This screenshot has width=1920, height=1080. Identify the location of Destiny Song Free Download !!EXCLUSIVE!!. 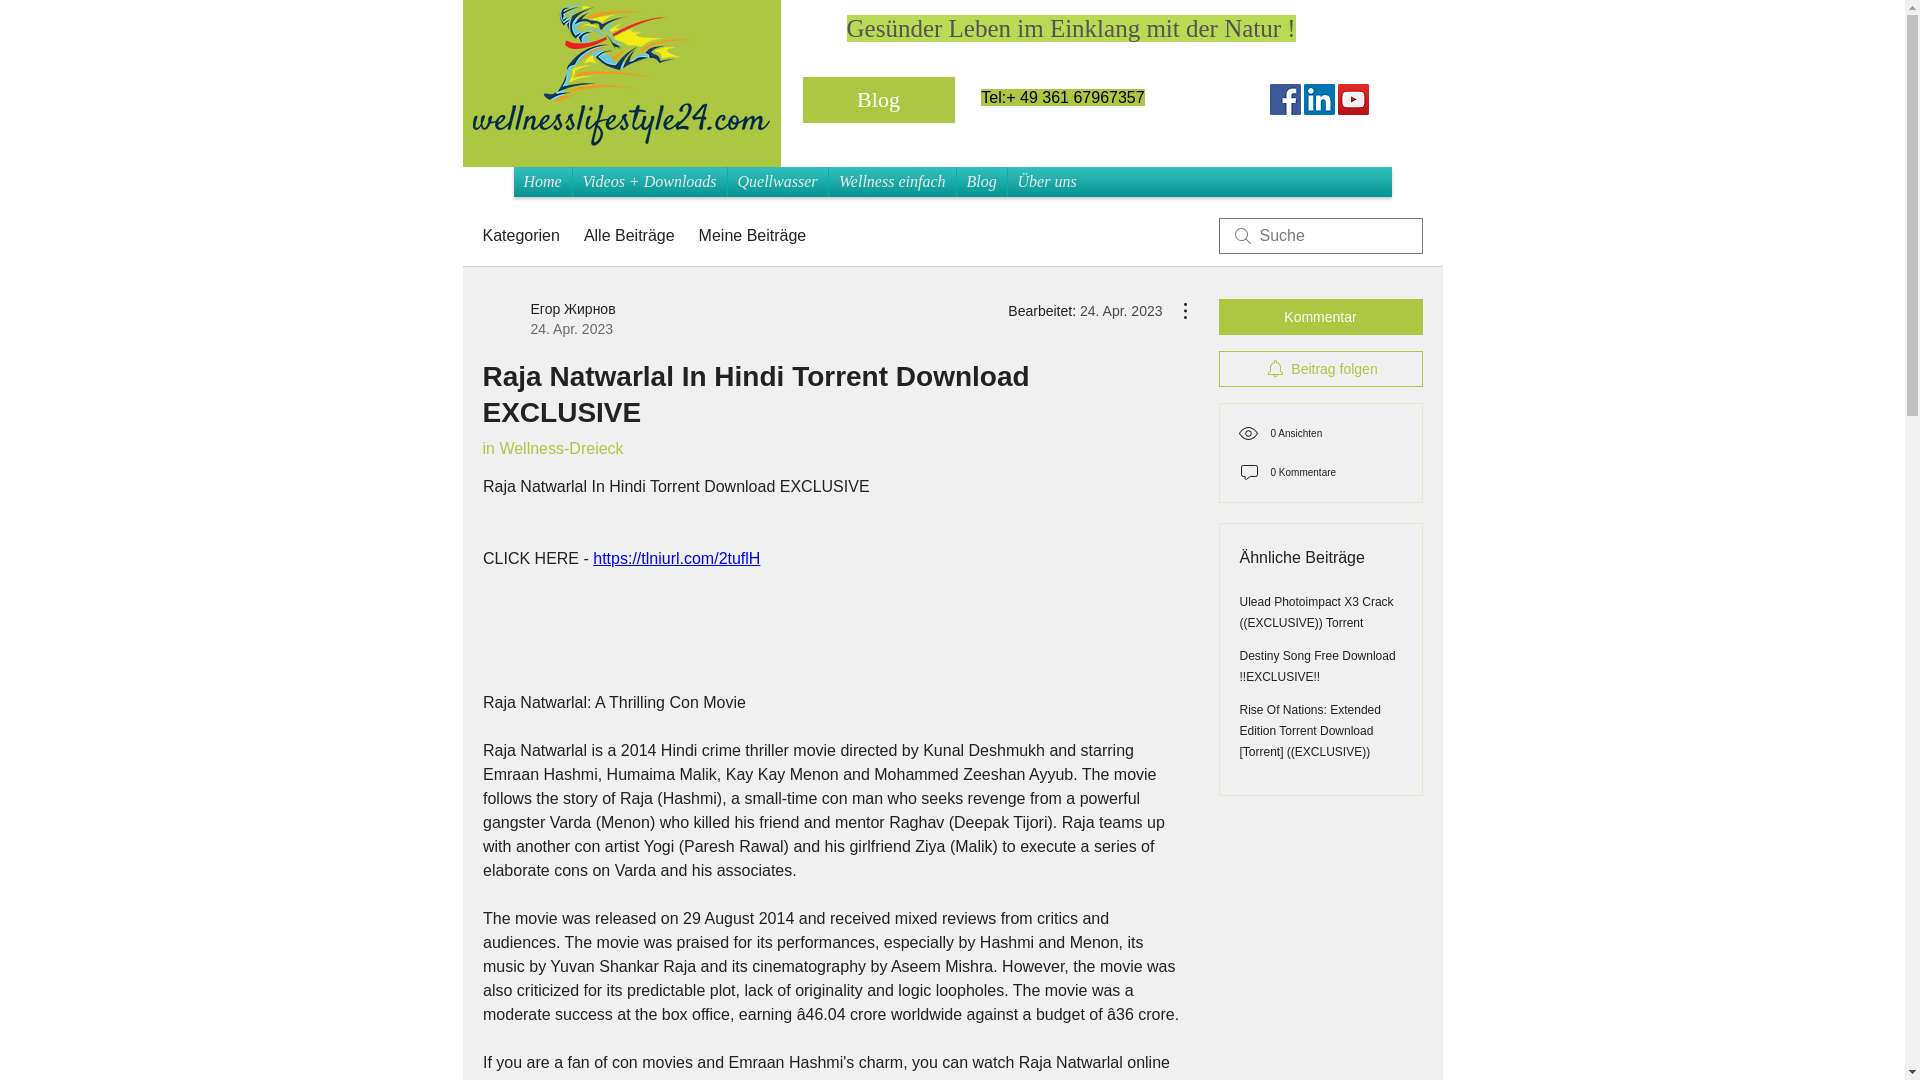
(1318, 666).